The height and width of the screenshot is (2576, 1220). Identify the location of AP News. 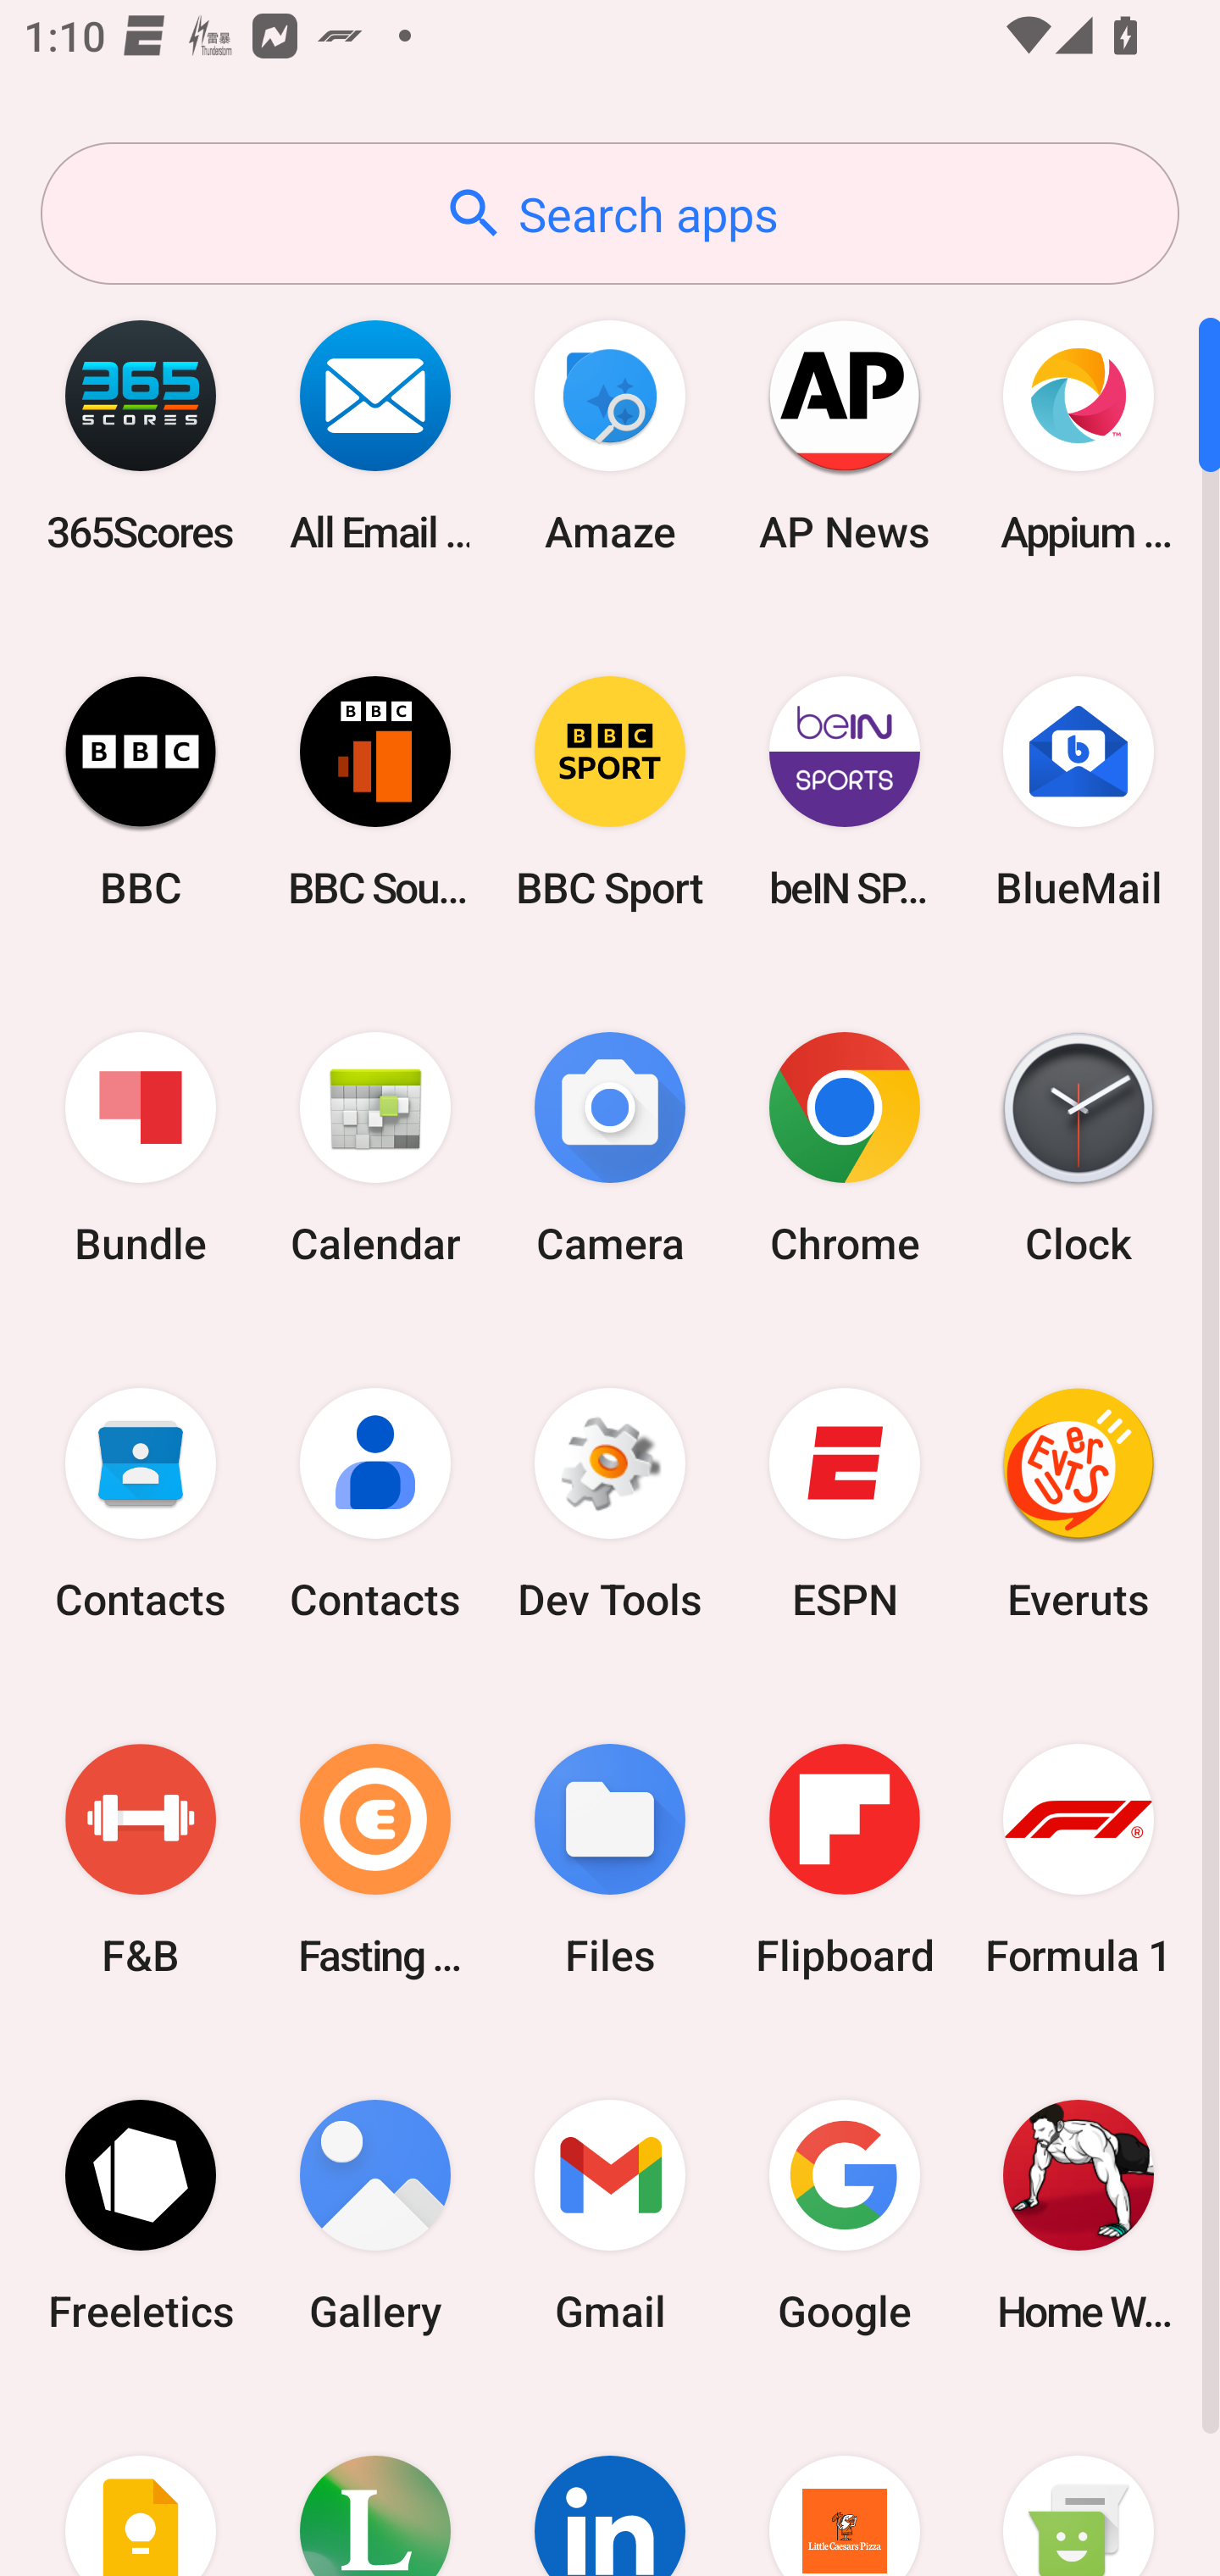
(844, 436).